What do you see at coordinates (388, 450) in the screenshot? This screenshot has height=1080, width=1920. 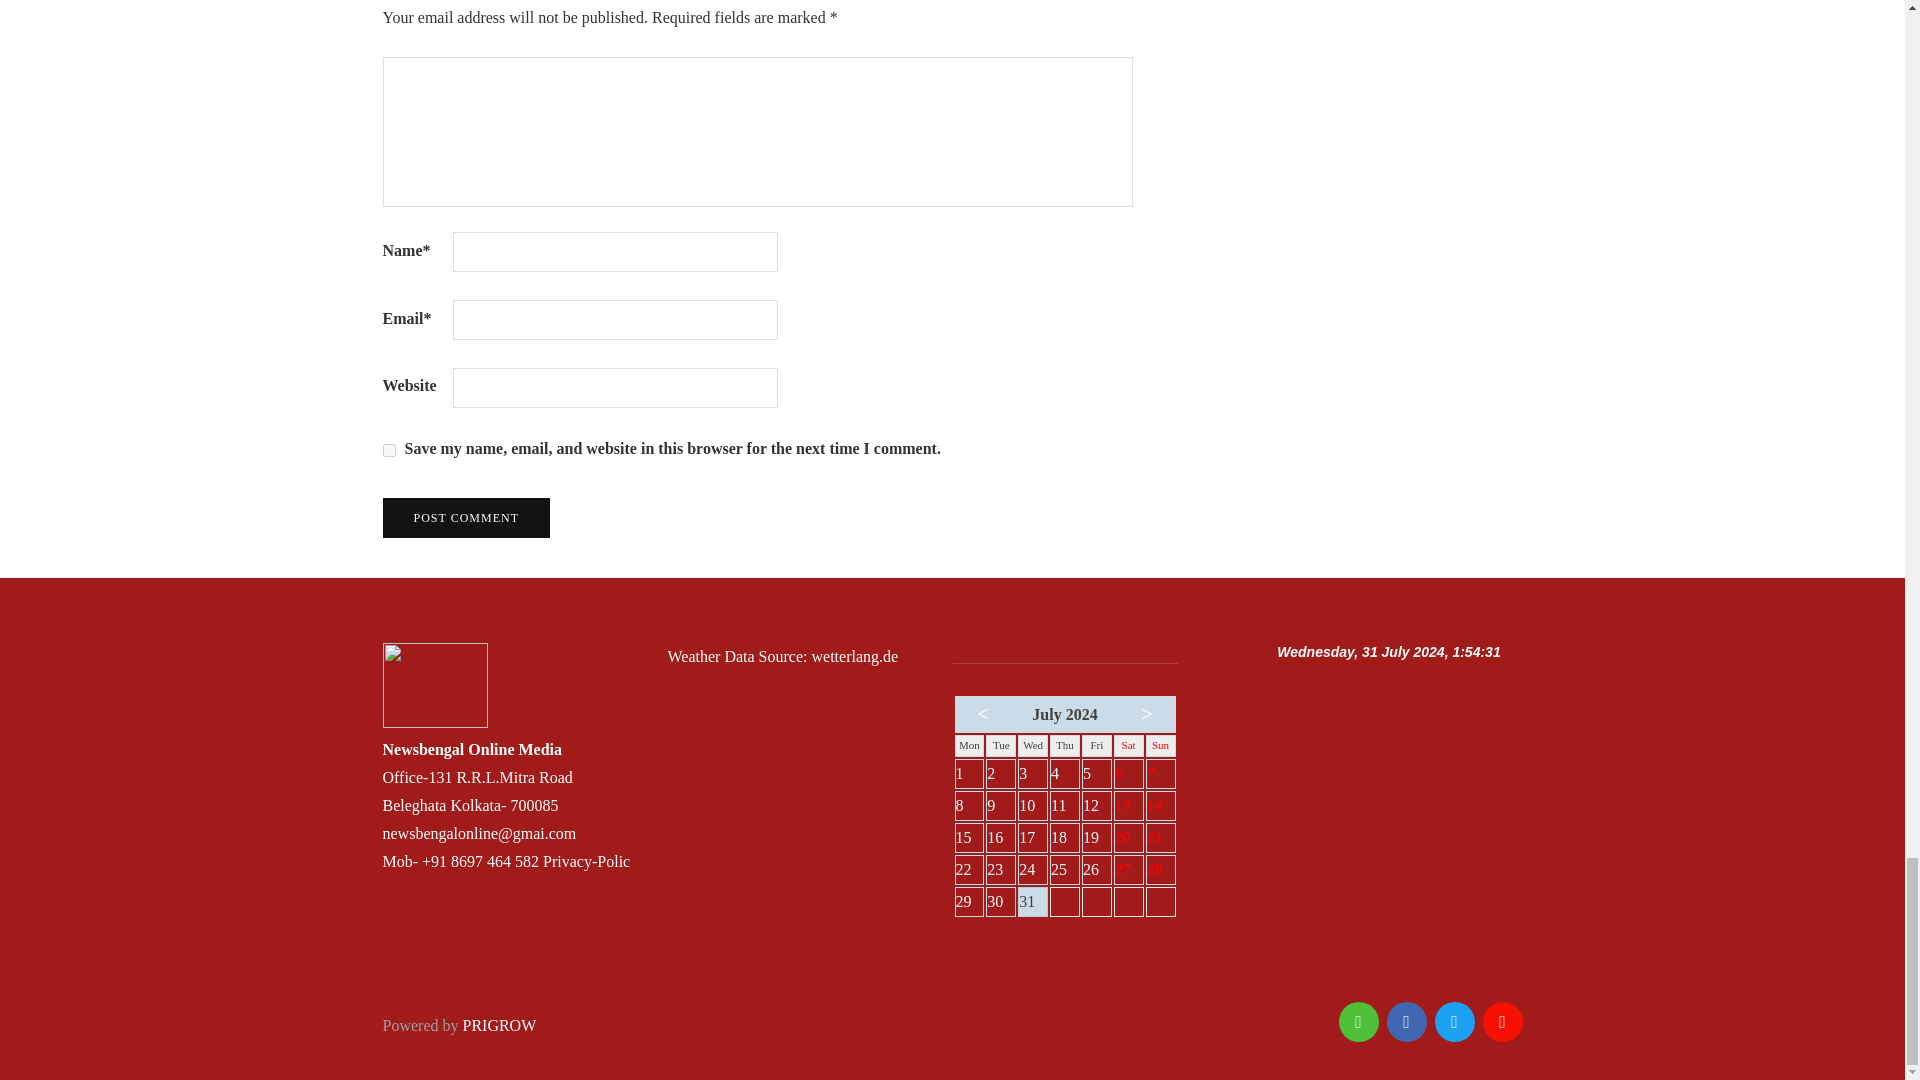 I see `yes` at bounding box center [388, 450].